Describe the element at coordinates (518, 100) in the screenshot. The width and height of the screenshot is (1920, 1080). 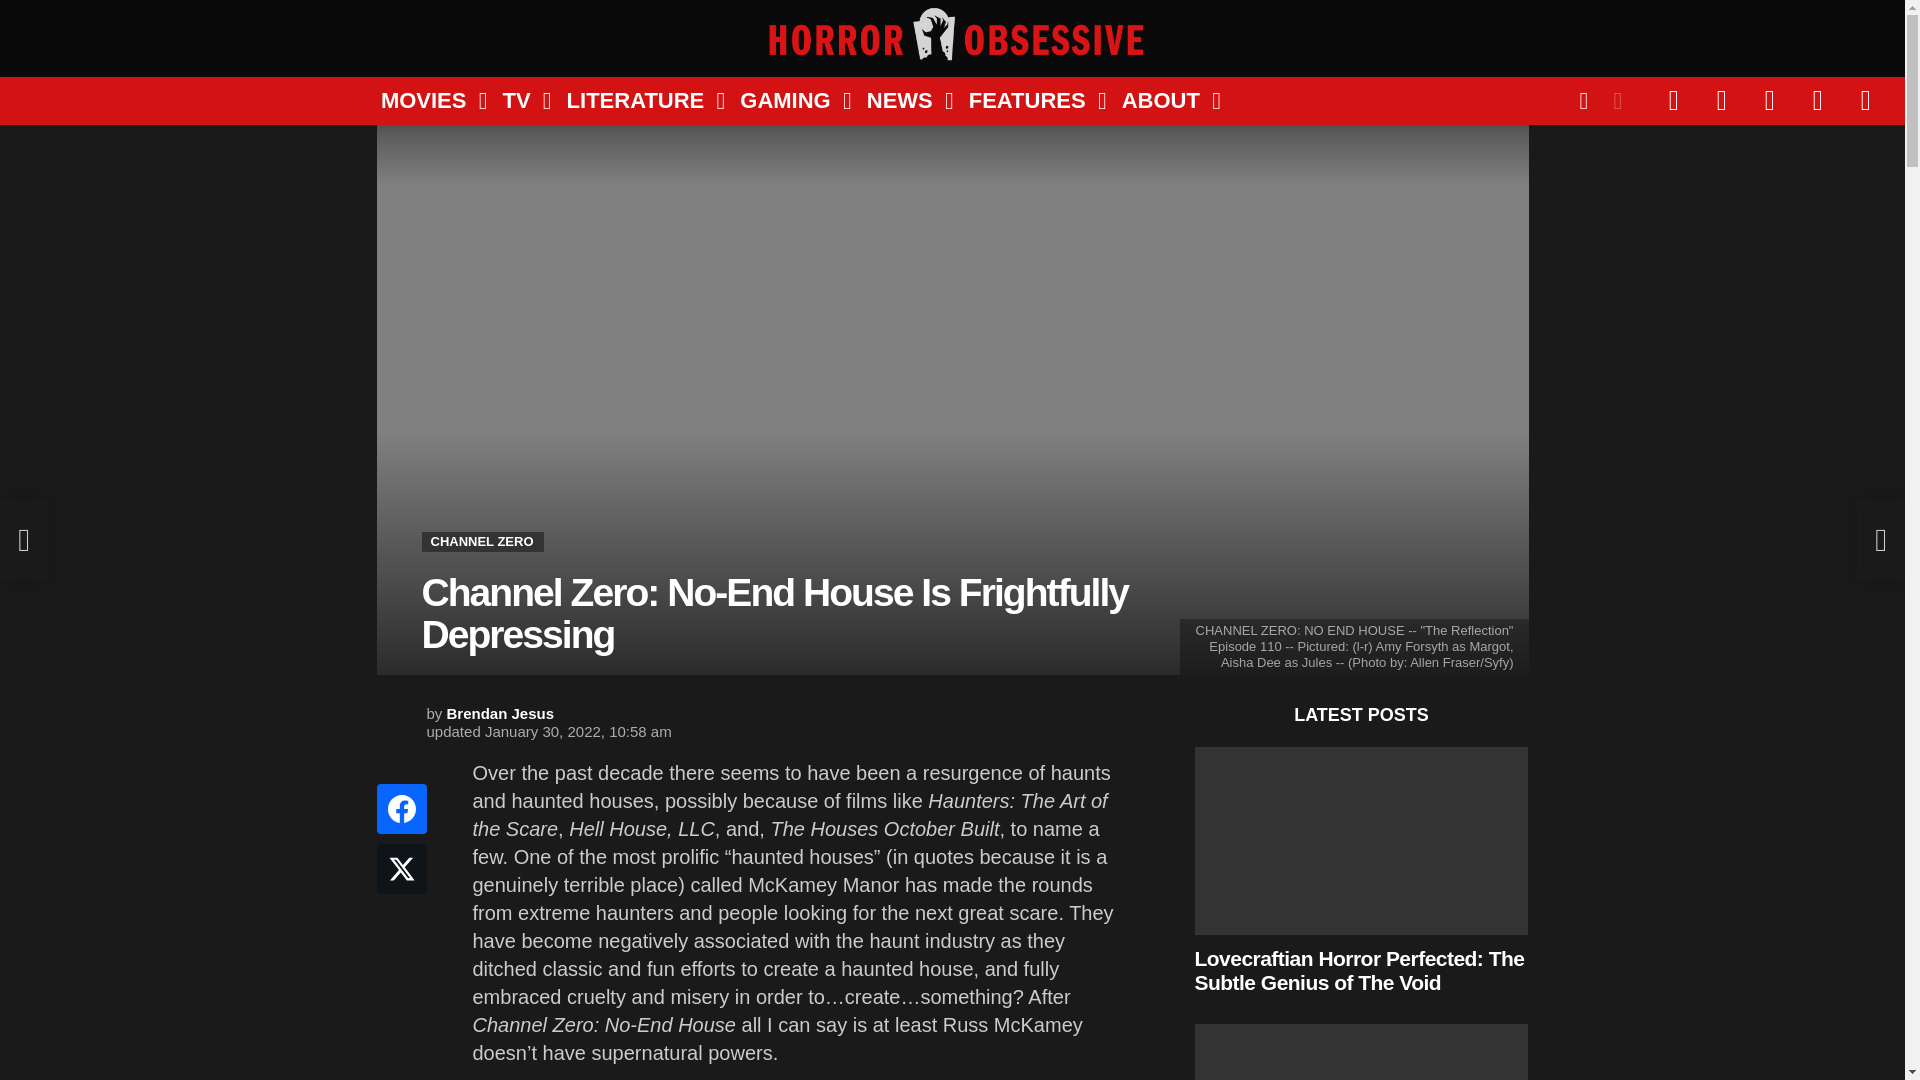
I see `TV` at that location.